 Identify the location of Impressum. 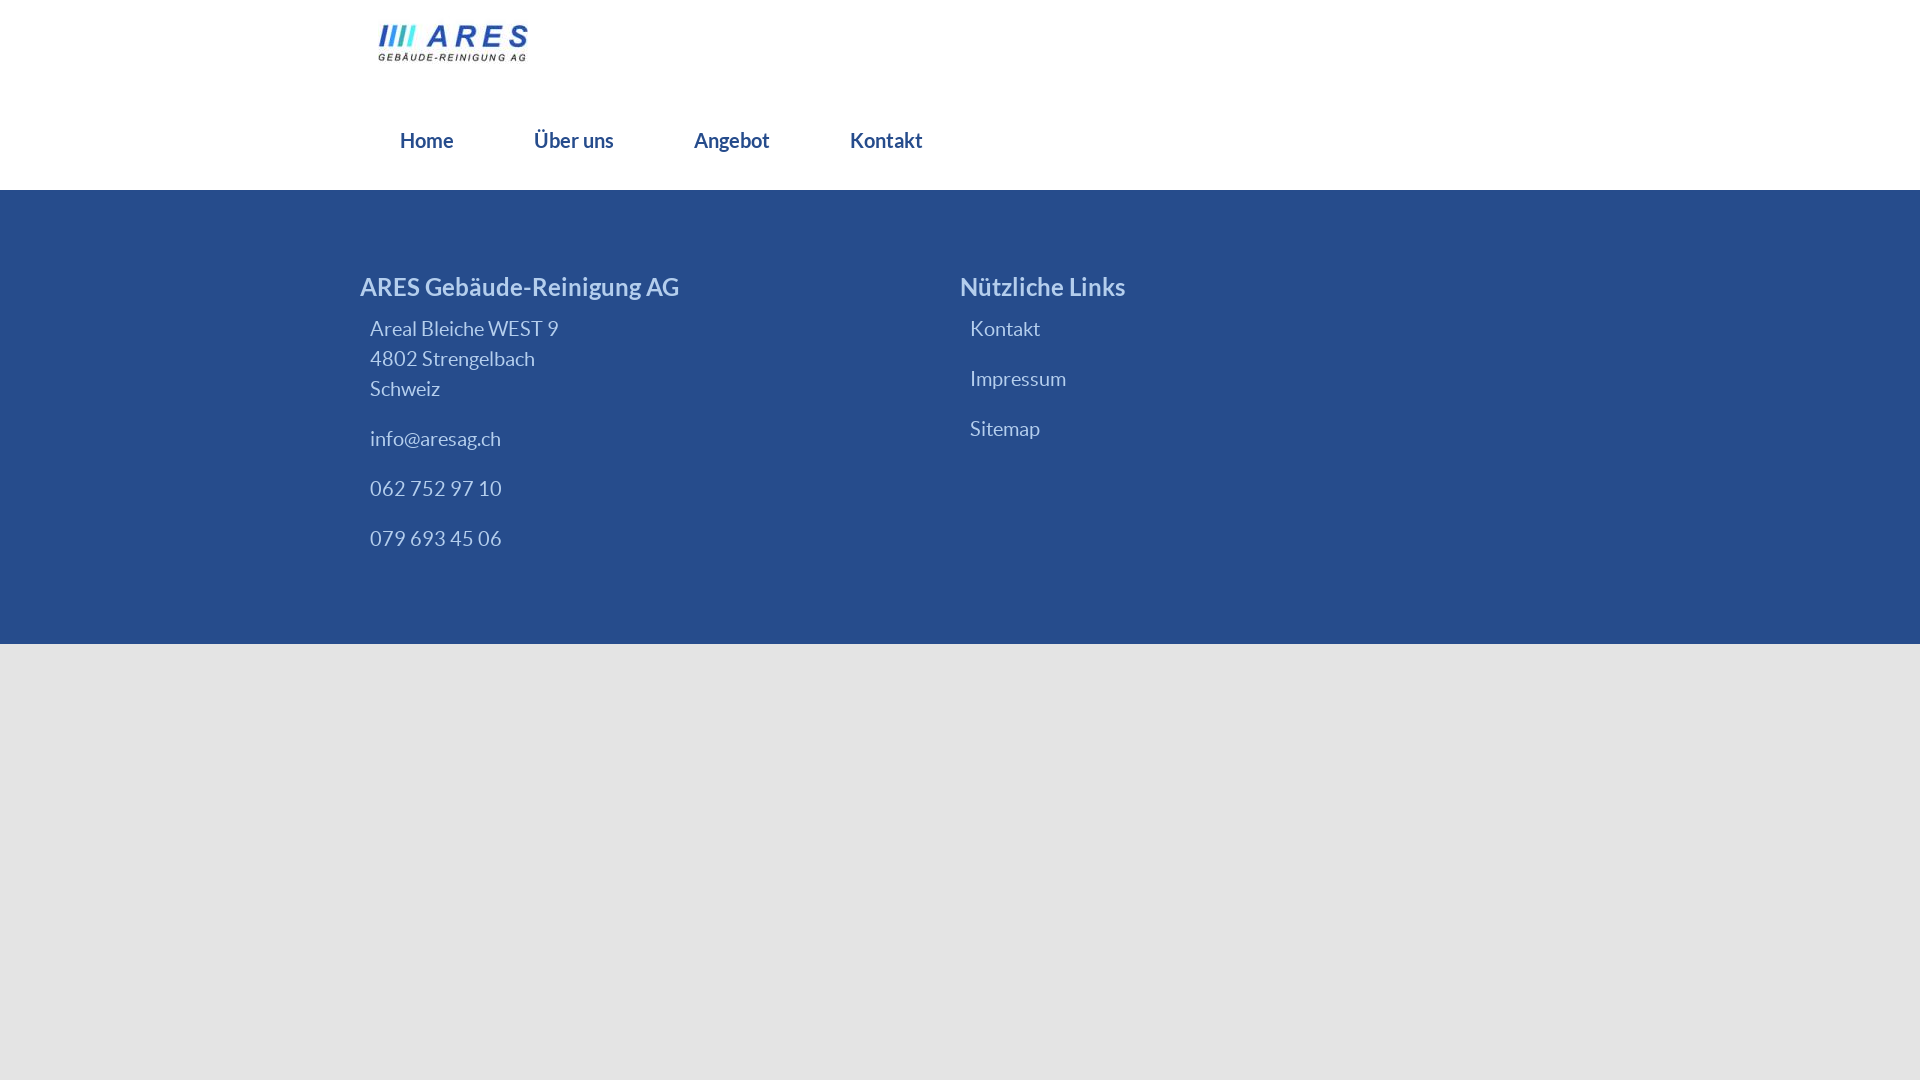
(1245, 379).